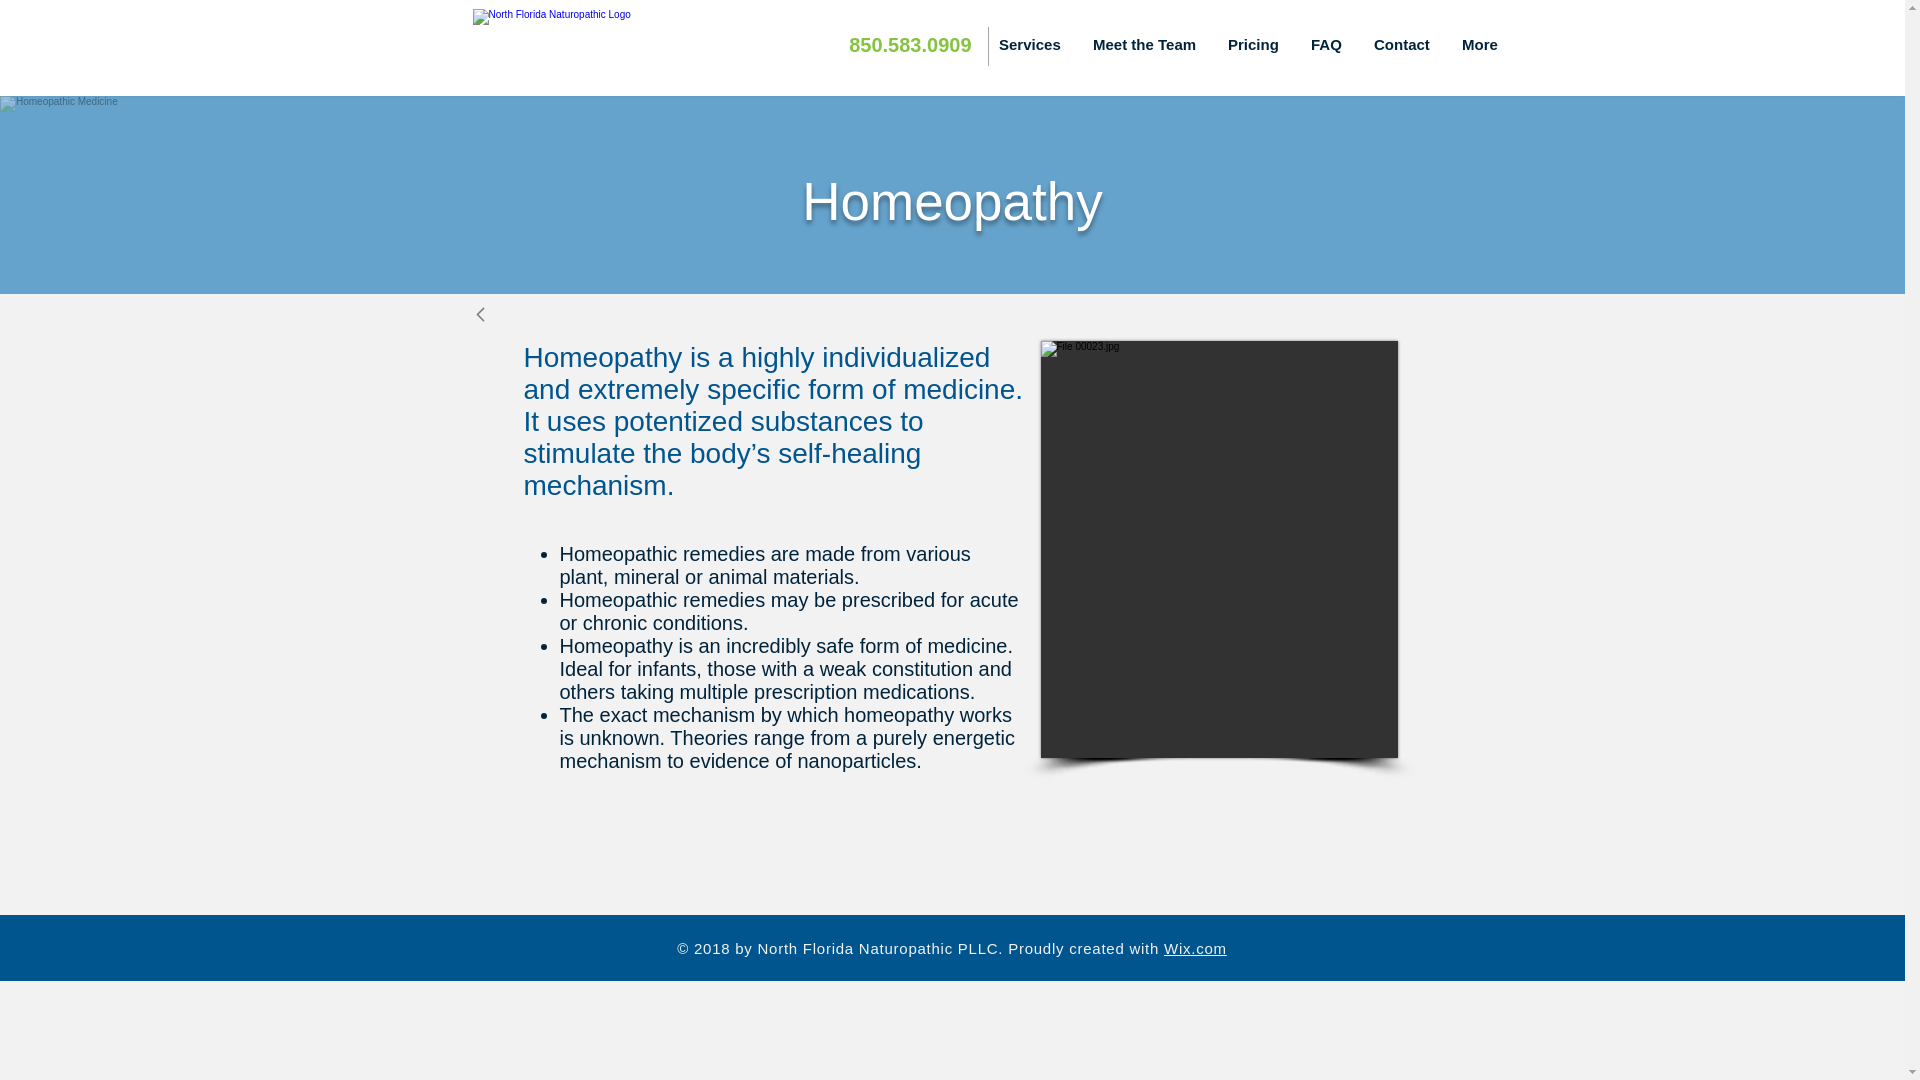 This screenshot has height=1080, width=1920. Describe the element at coordinates (1254, 45) in the screenshot. I see `Pricing` at that location.